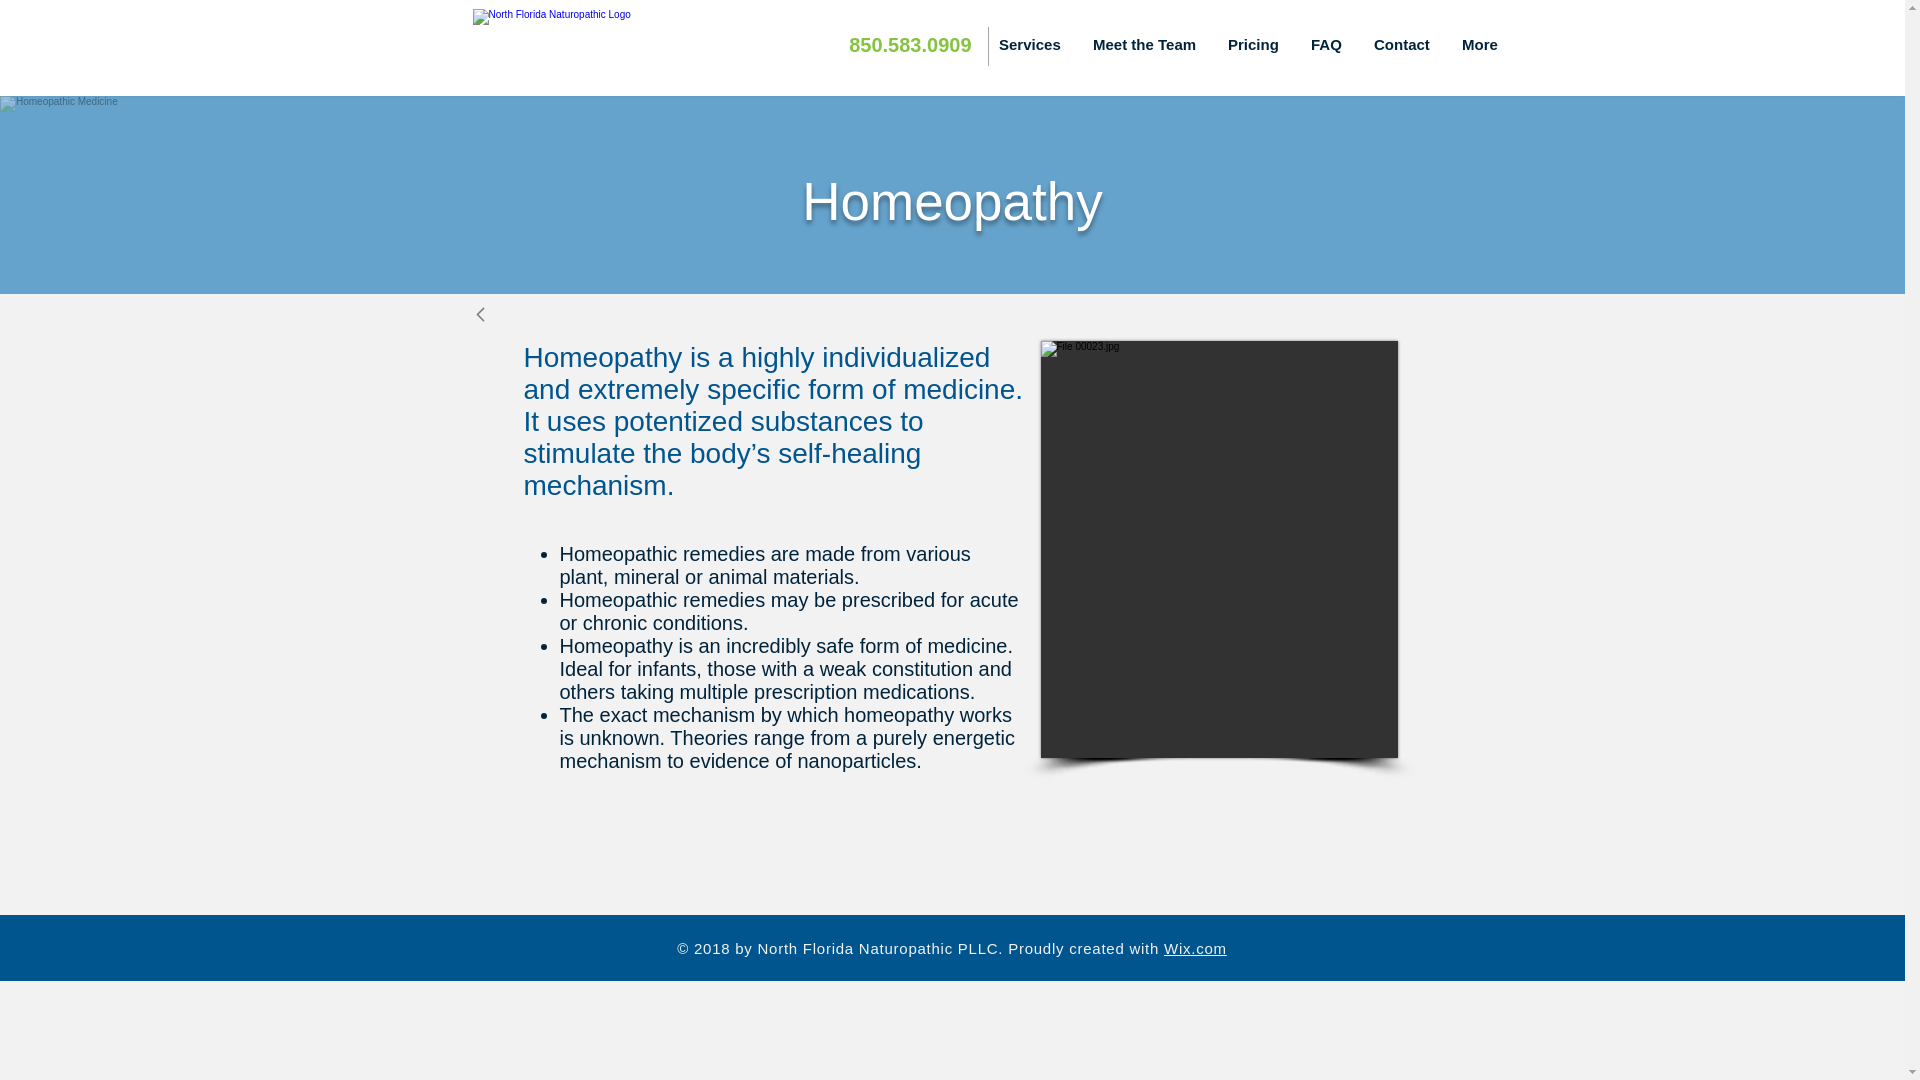 This screenshot has height=1080, width=1920. Describe the element at coordinates (1254, 45) in the screenshot. I see `Pricing` at that location.